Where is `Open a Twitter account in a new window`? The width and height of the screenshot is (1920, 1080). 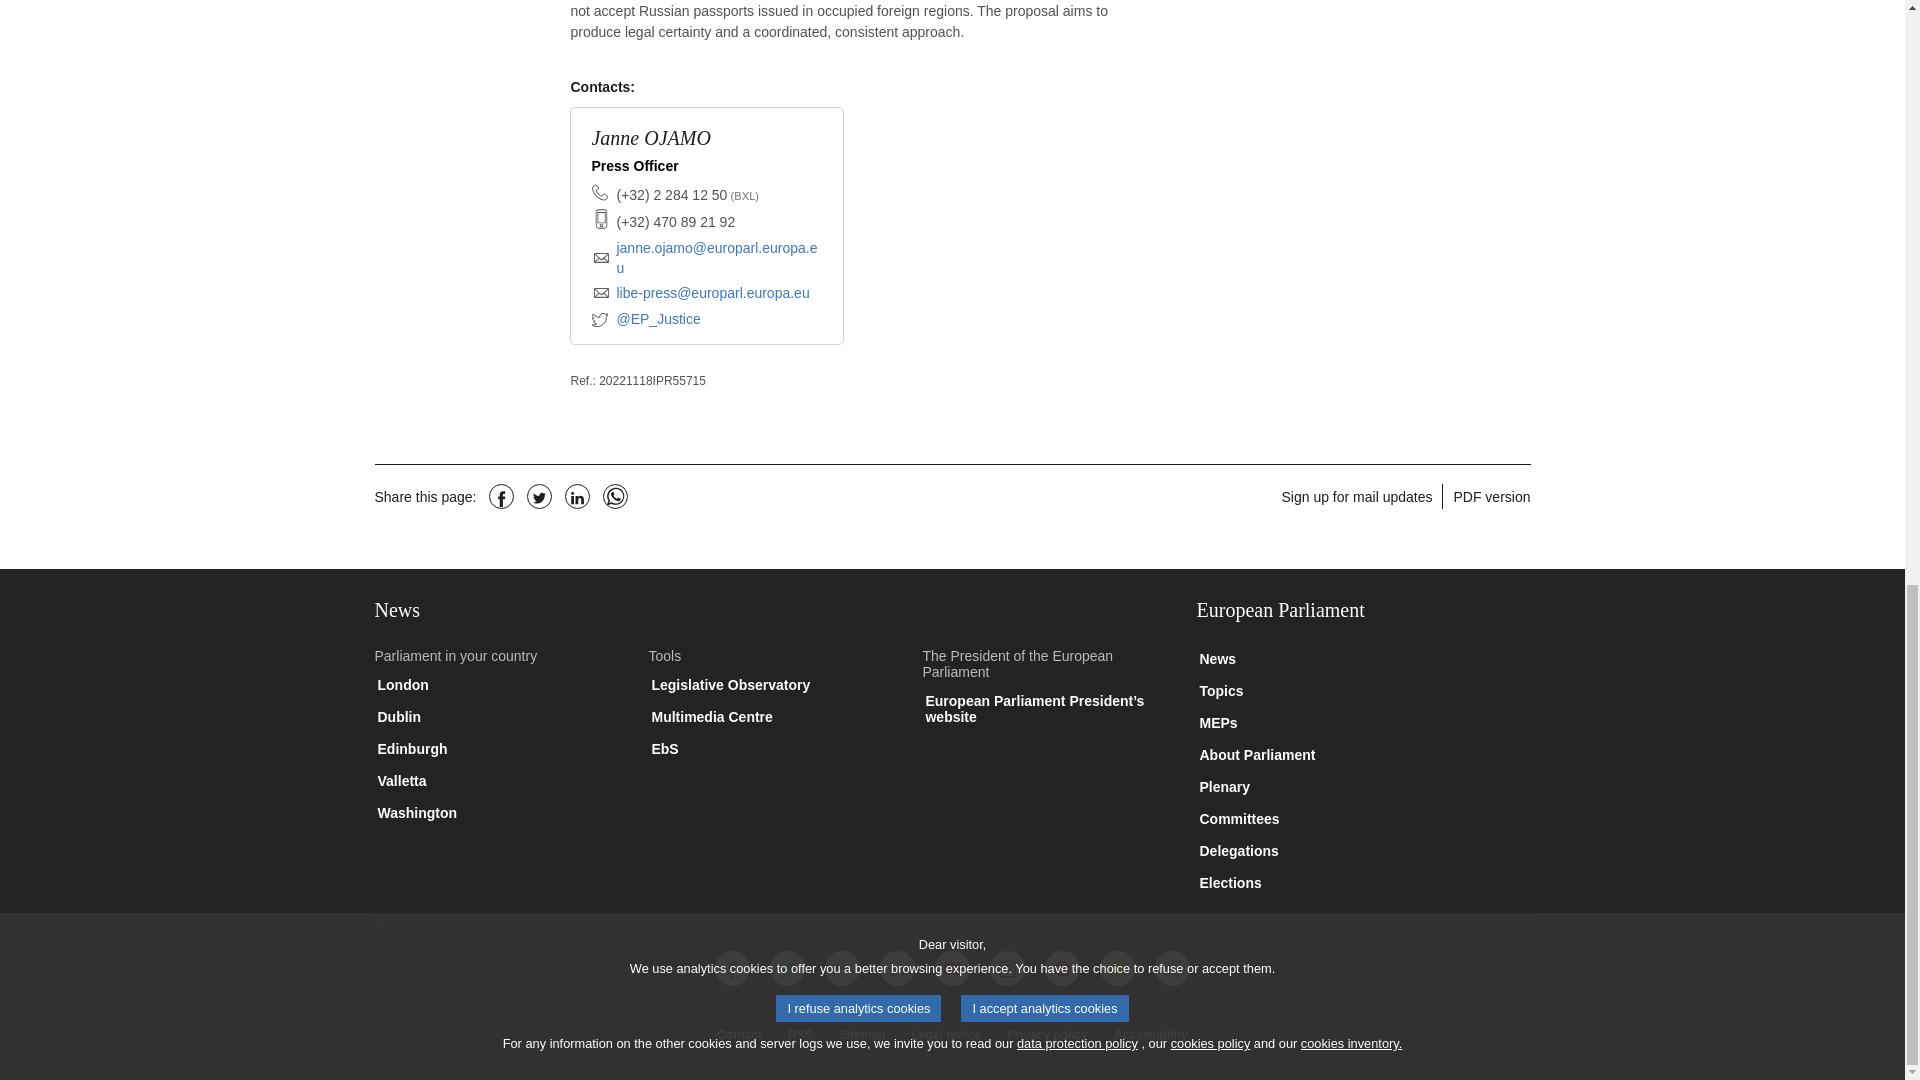
Open a Twitter account in a new window is located at coordinates (646, 320).